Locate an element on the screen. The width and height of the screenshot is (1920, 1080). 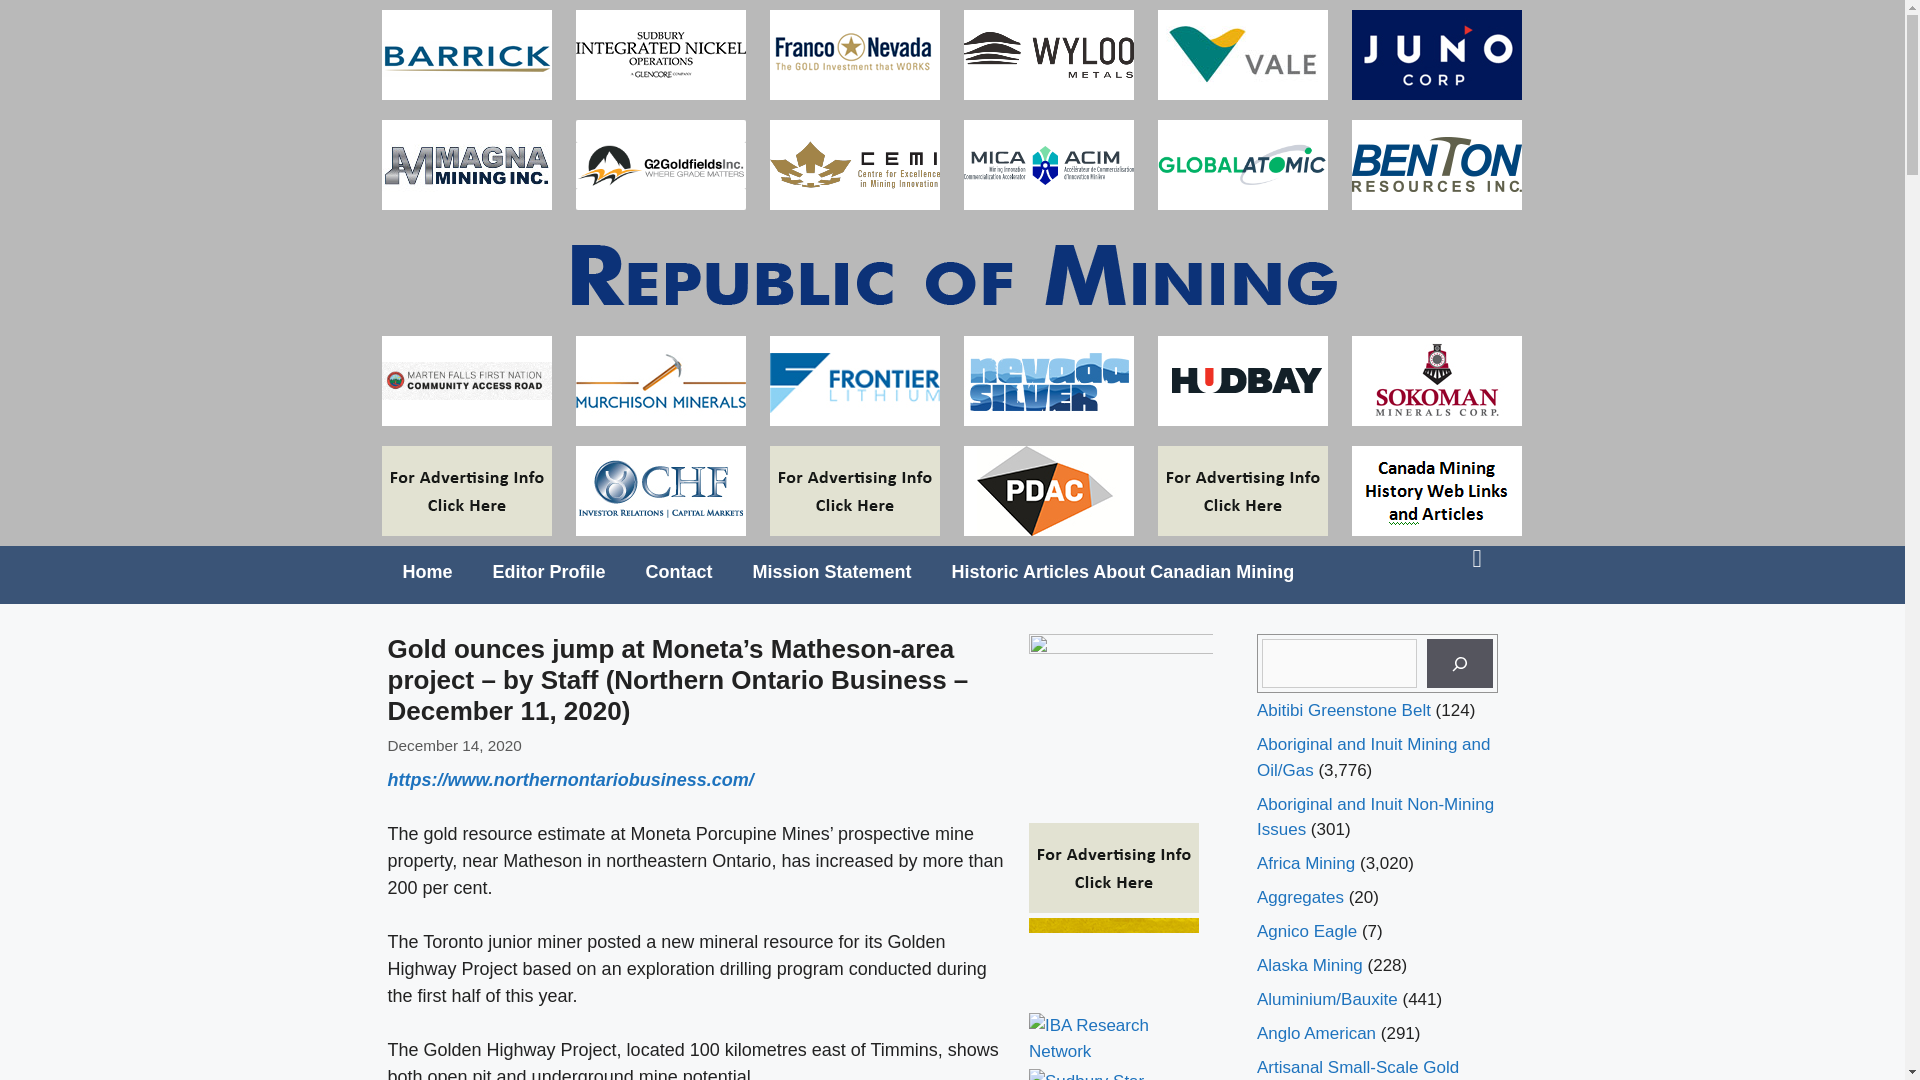
Contact is located at coordinates (679, 572).